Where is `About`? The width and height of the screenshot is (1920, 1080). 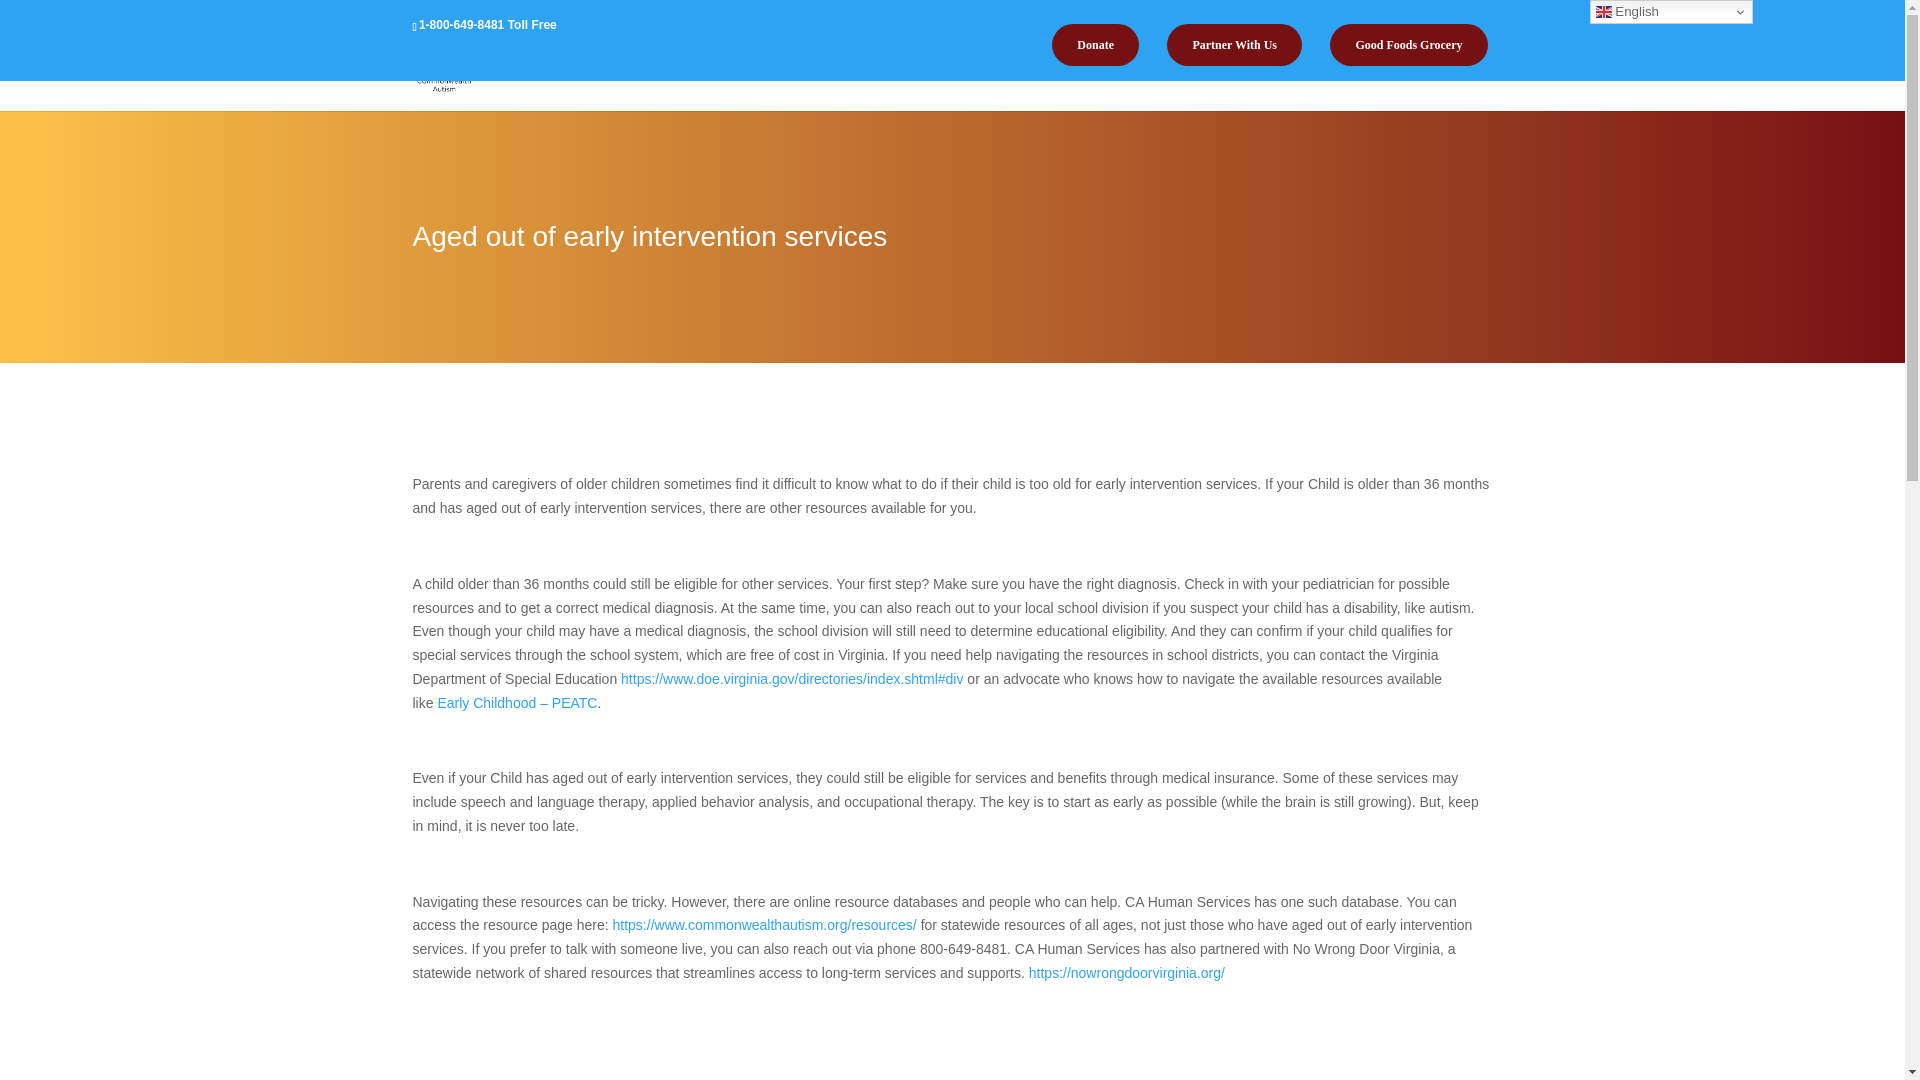 About is located at coordinates (886, 87).